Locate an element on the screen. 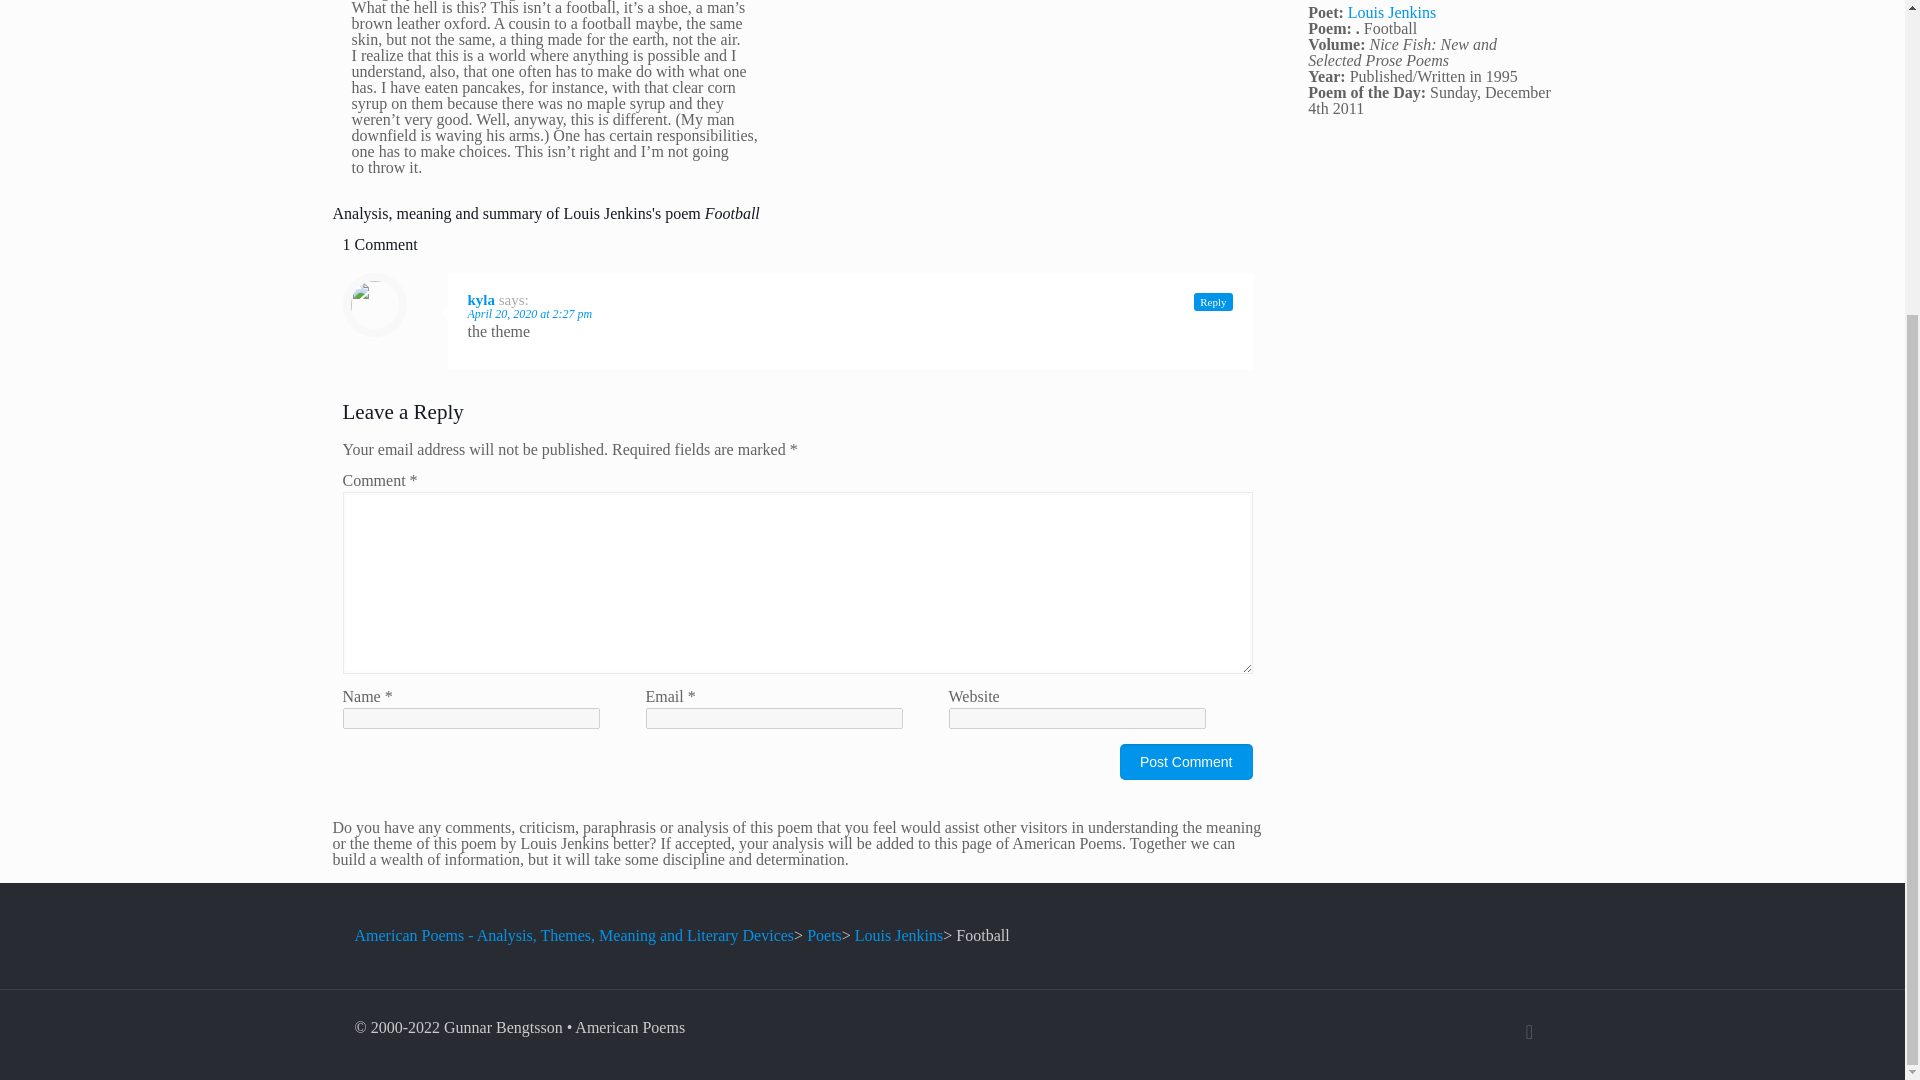  April 20, 2020 at 2:27 pm is located at coordinates (530, 313).